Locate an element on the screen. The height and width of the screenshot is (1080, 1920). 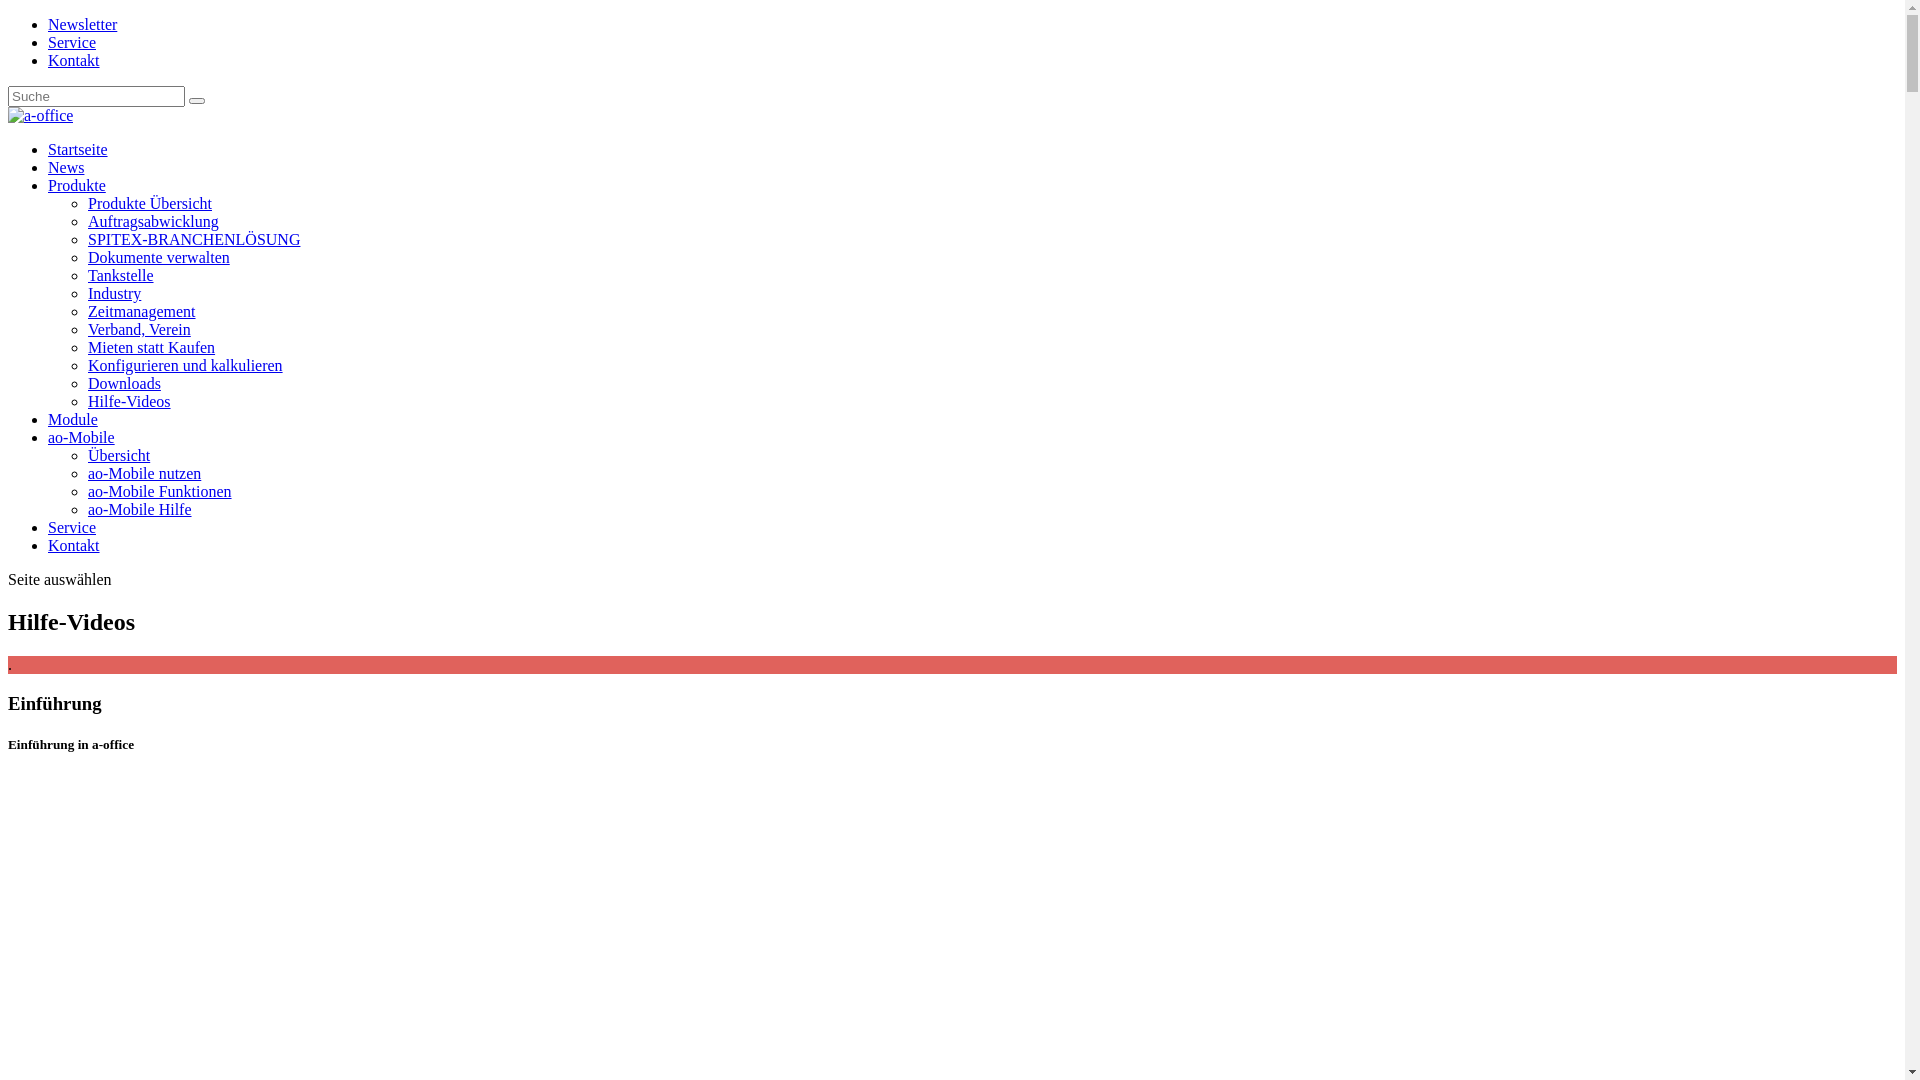
Suchen nach: is located at coordinates (96, 96).